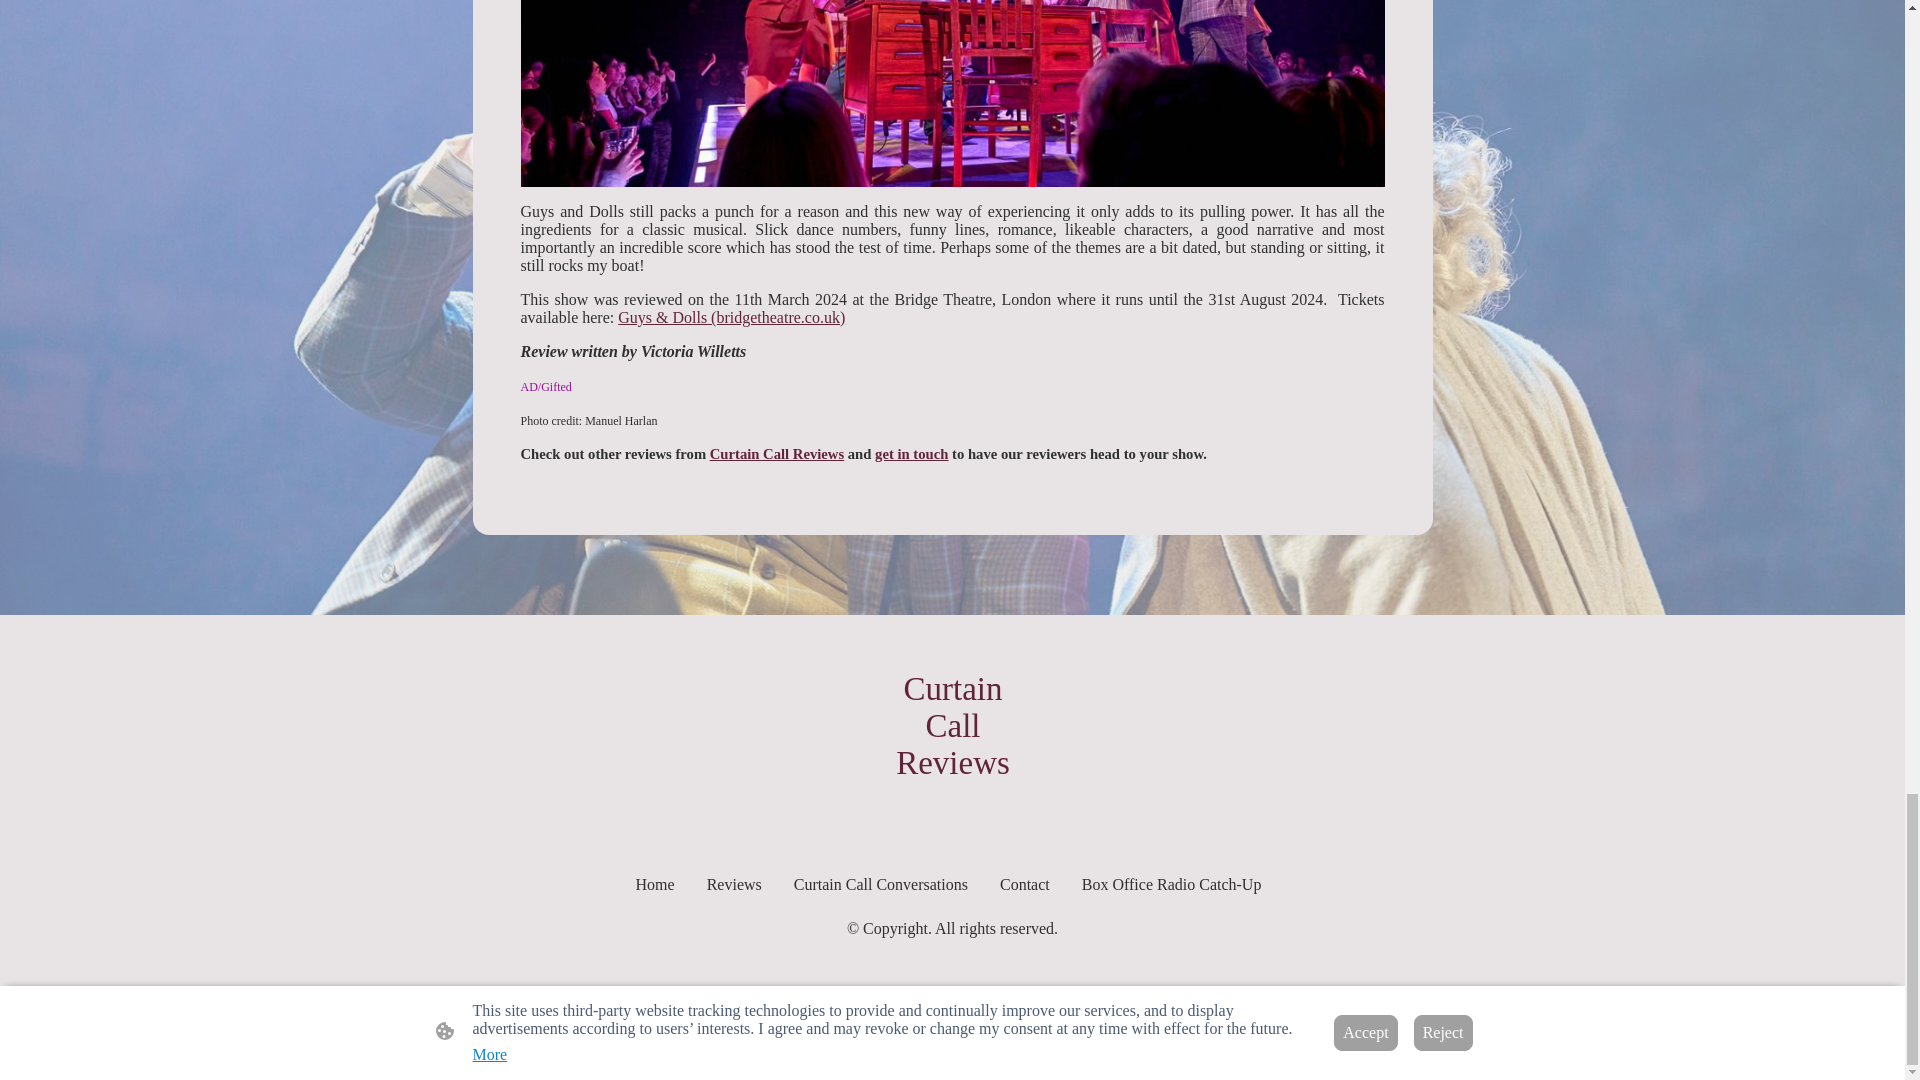 This screenshot has width=1920, height=1080. What do you see at coordinates (777, 453) in the screenshot?
I see `Curtain Call Reviews` at bounding box center [777, 453].